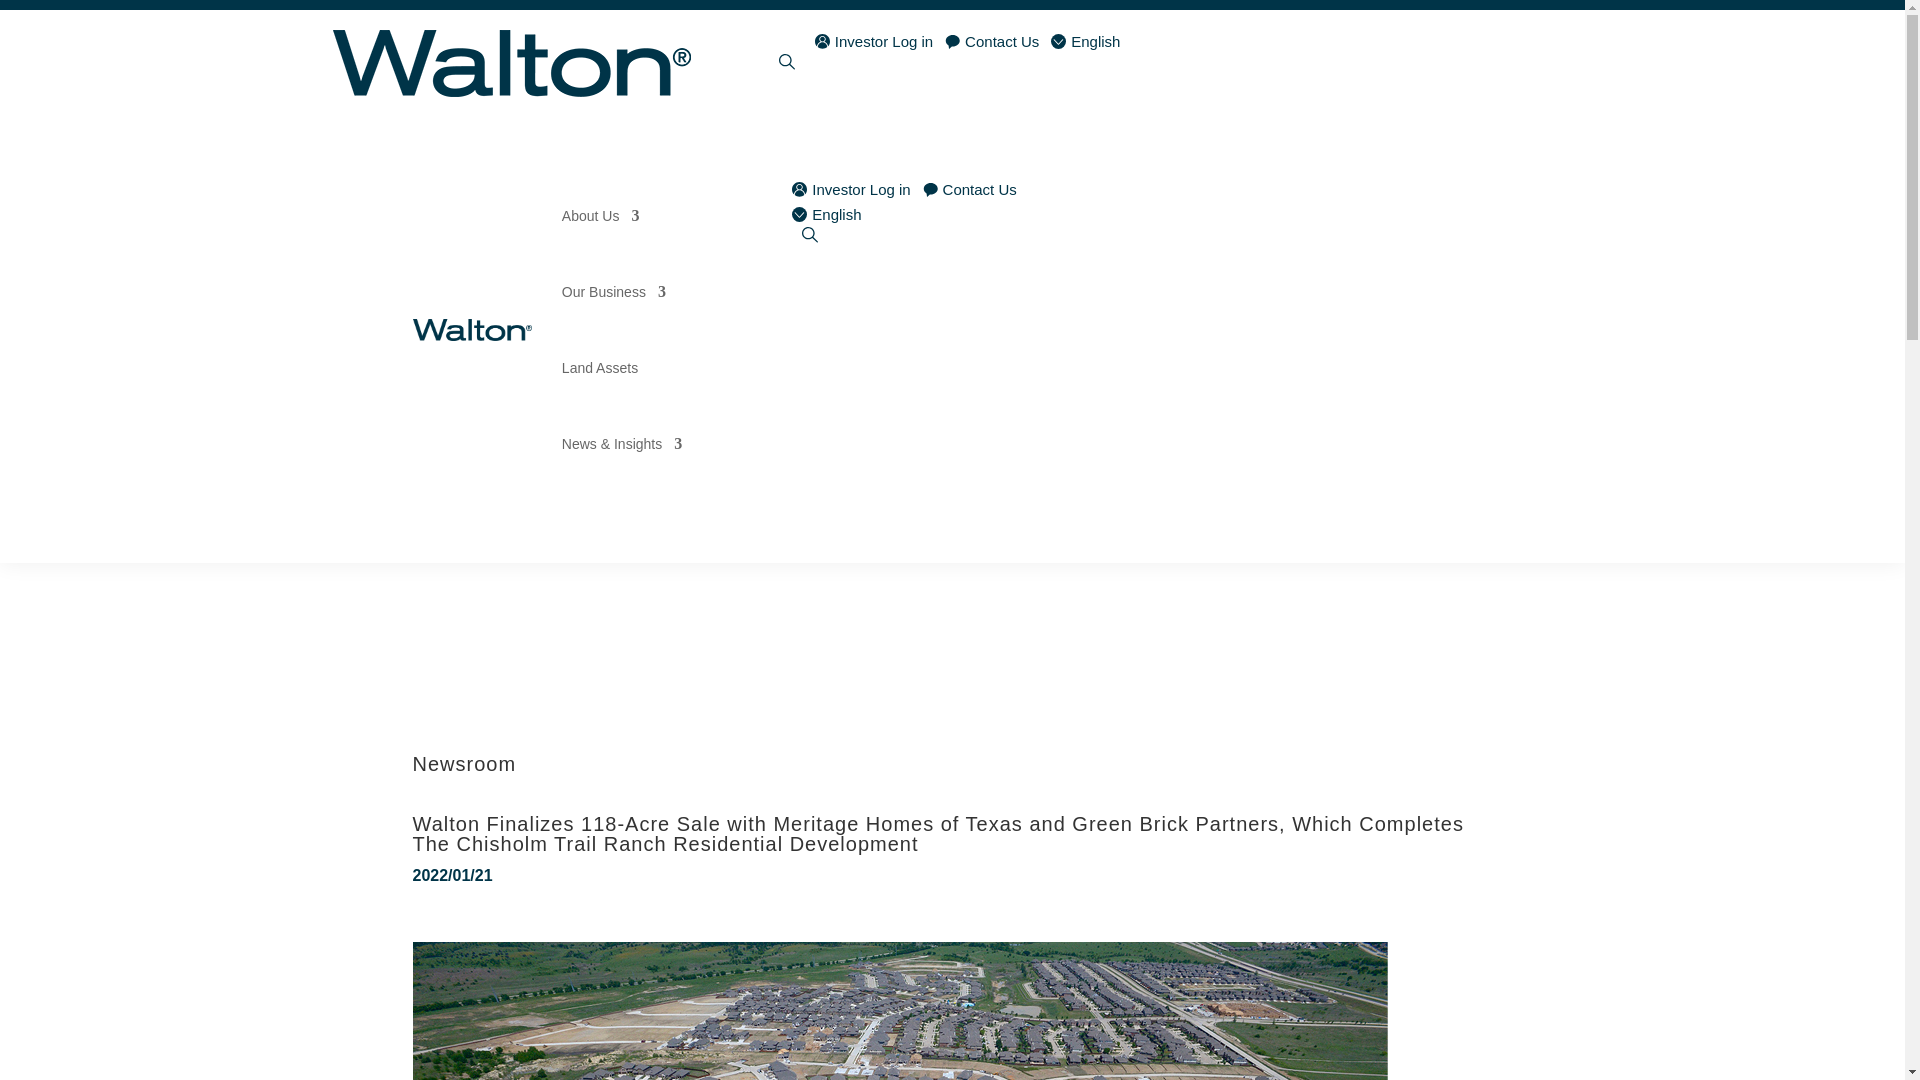  Describe the element at coordinates (991, 41) in the screenshot. I see `Contact Us` at that location.